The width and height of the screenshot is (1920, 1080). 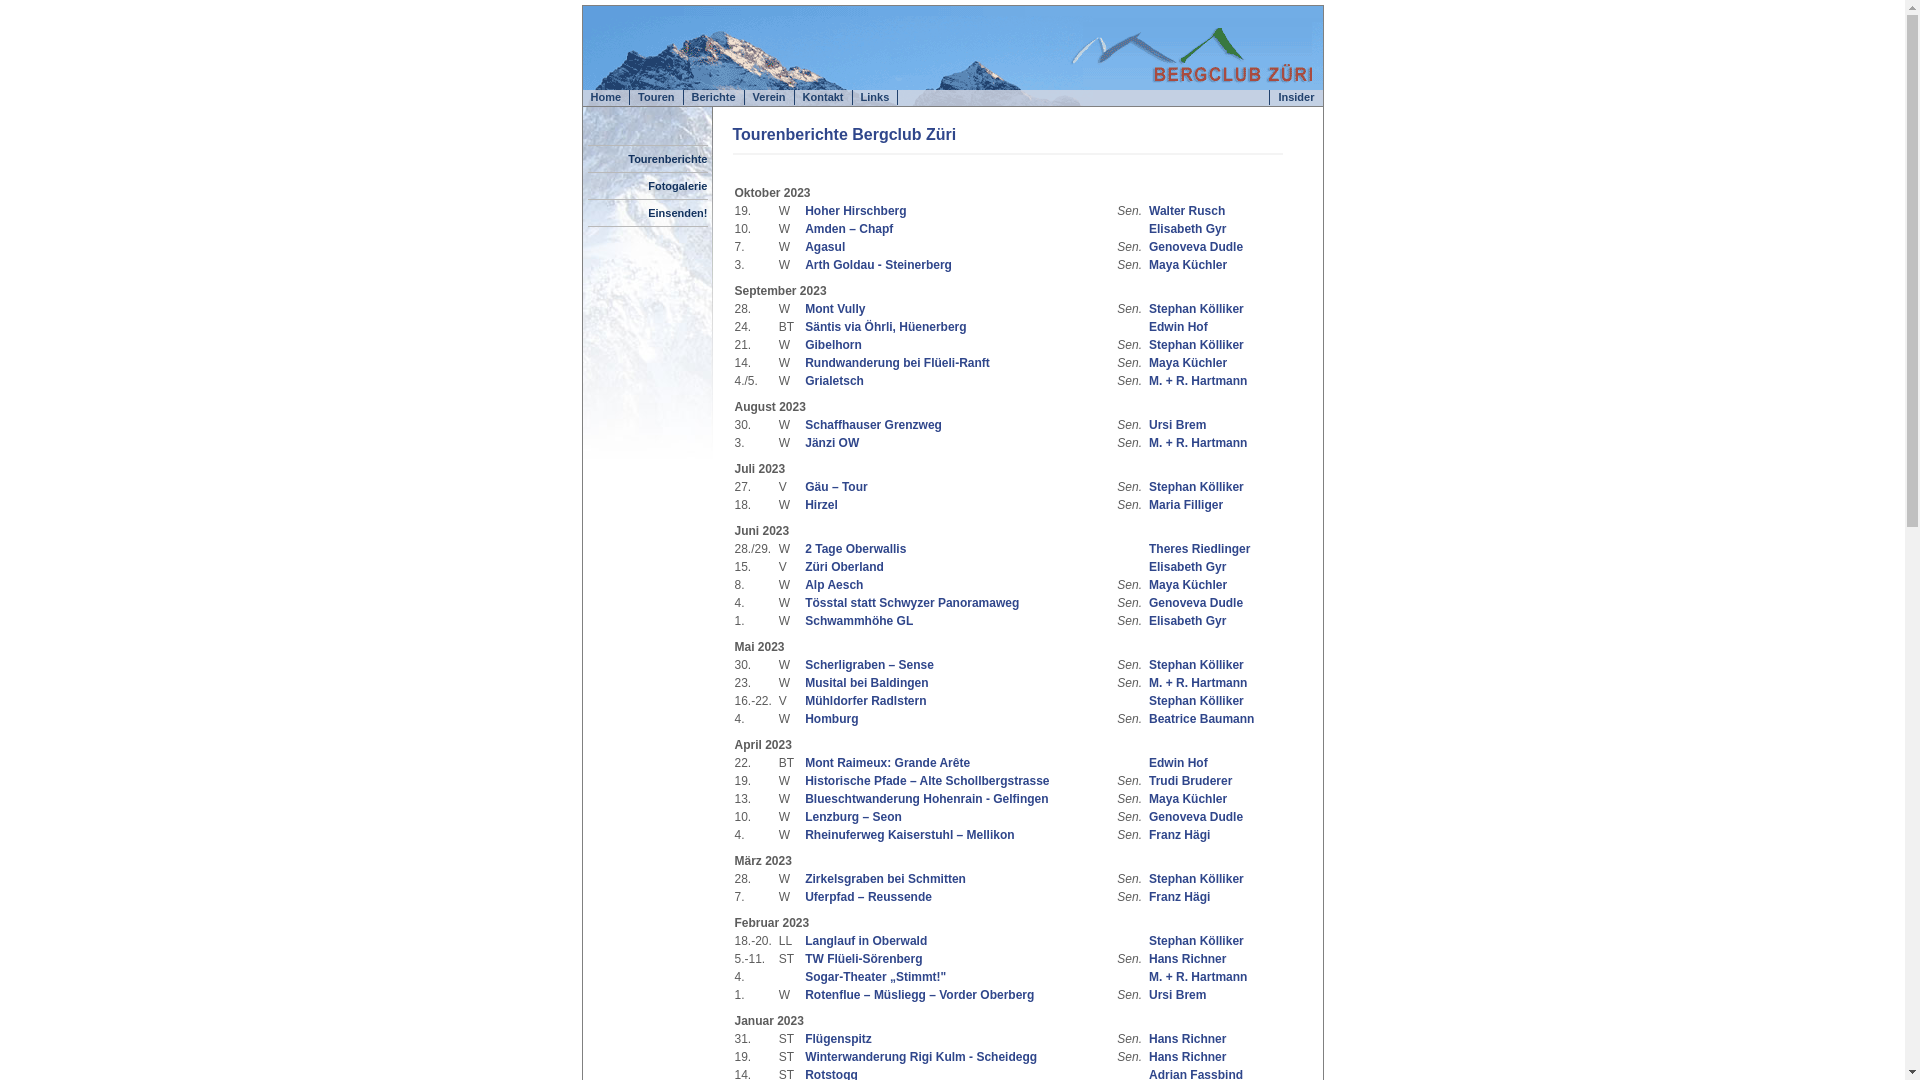 What do you see at coordinates (921, 1057) in the screenshot?
I see `Winterwanderung Rigi Kulm - Scheidegg` at bounding box center [921, 1057].